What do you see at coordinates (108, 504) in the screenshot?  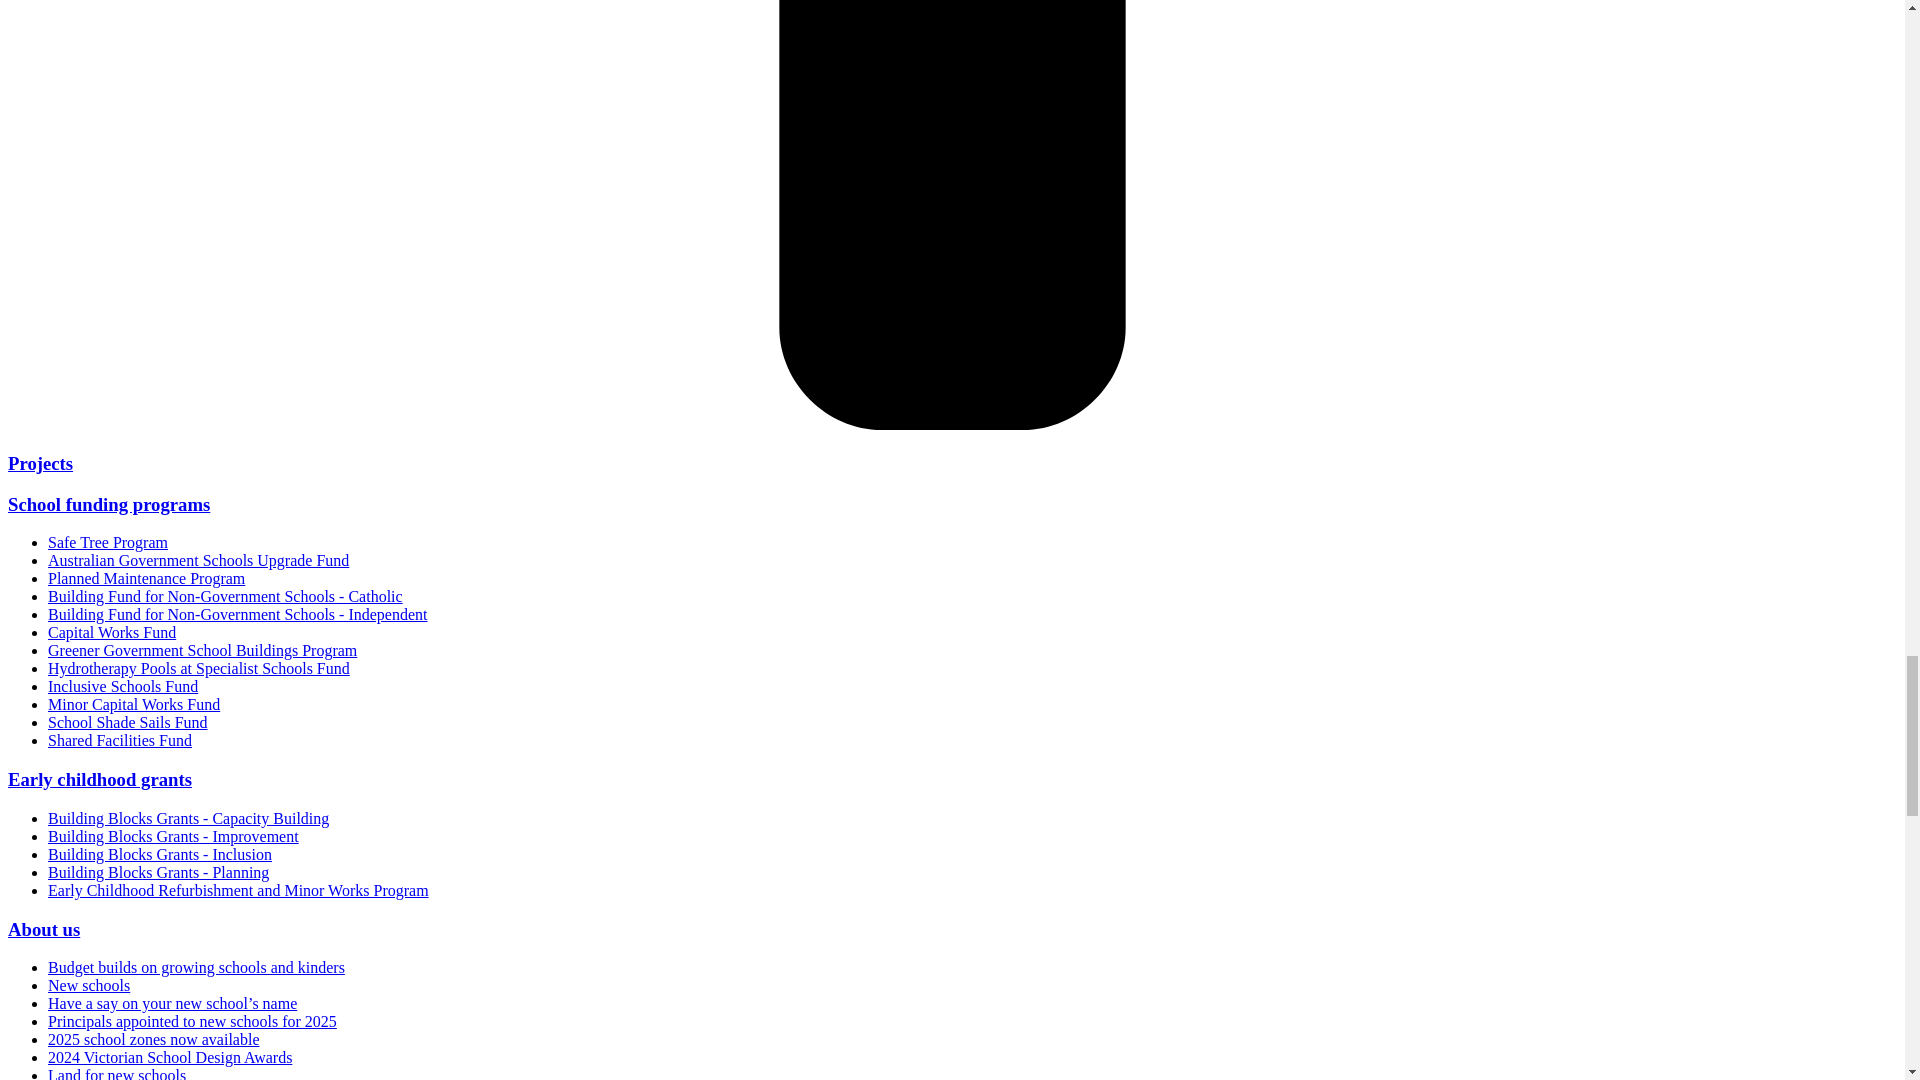 I see `School funding programs` at bounding box center [108, 504].